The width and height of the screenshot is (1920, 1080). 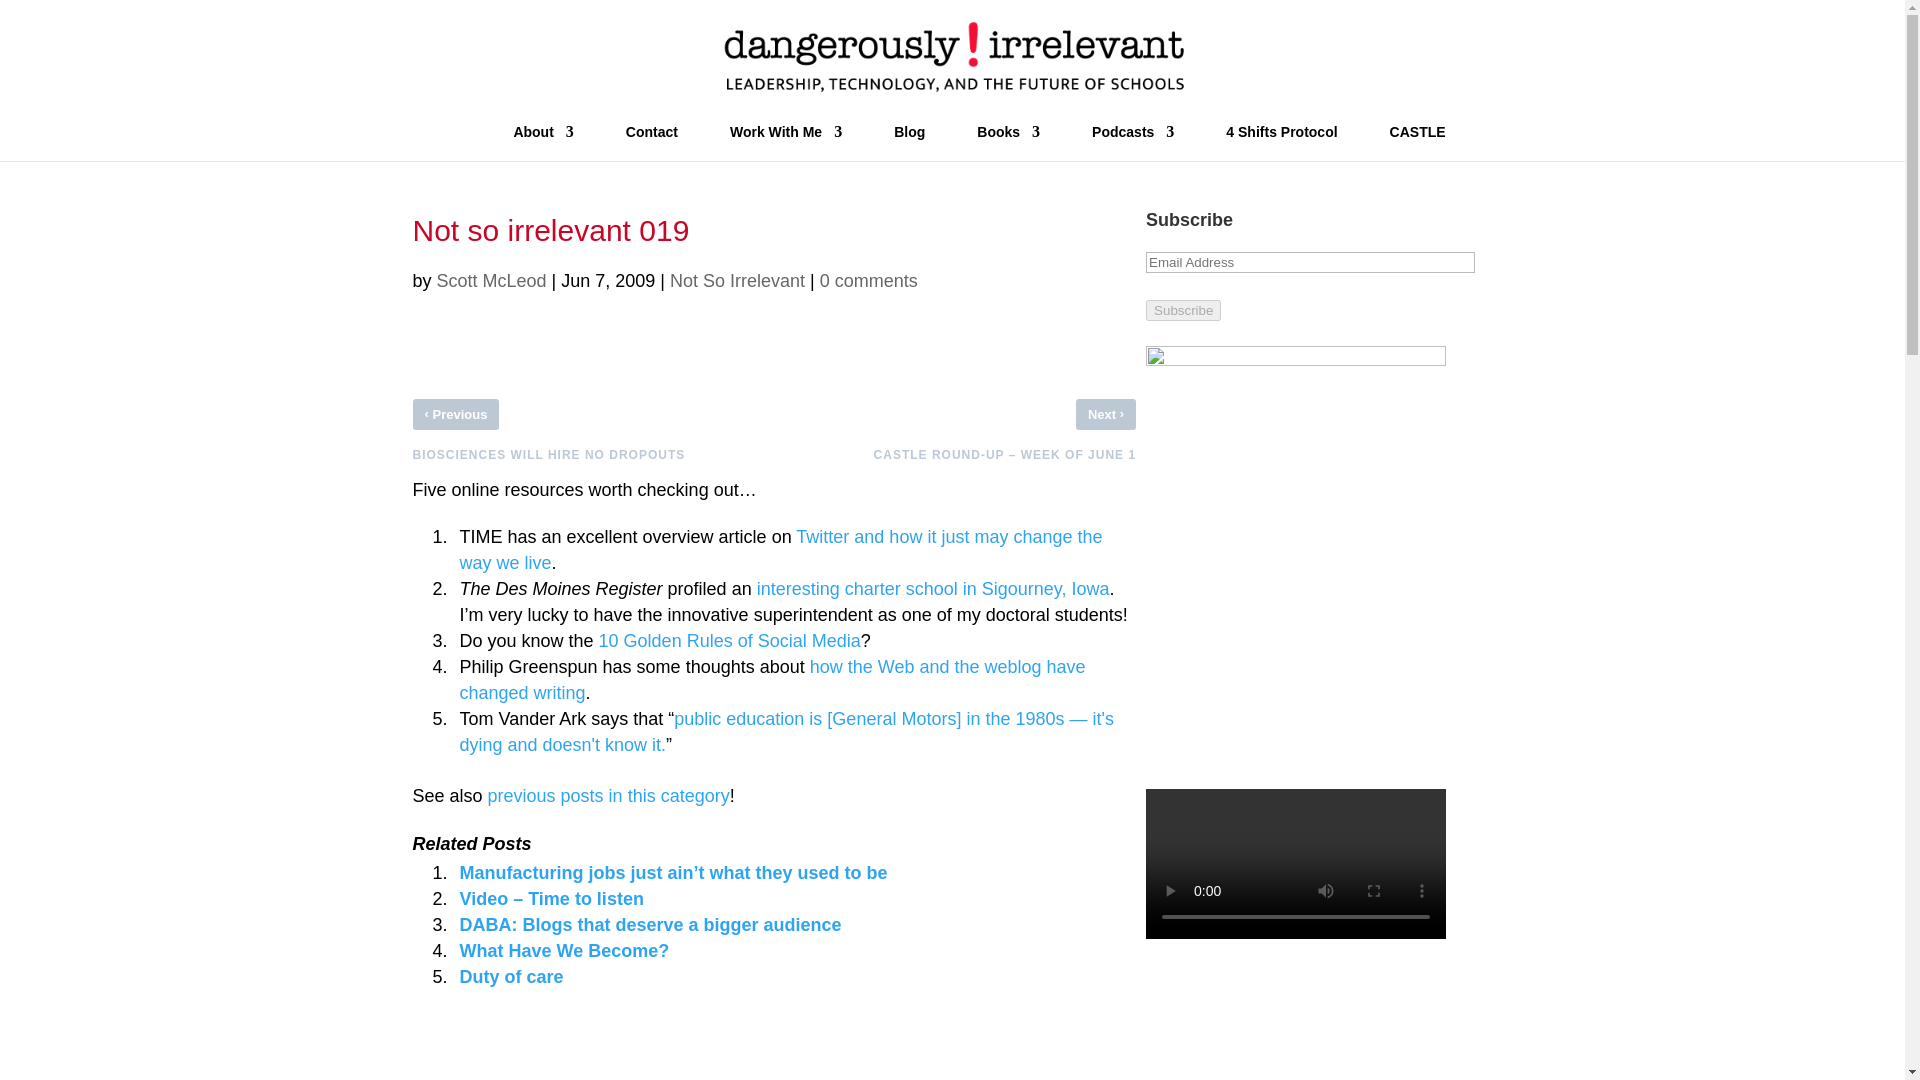 What do you see at coordinates (932, 588) in the screenshot?
I see `interesting charter school in Sigourney, Iowa` at bounding box center [932, 588].